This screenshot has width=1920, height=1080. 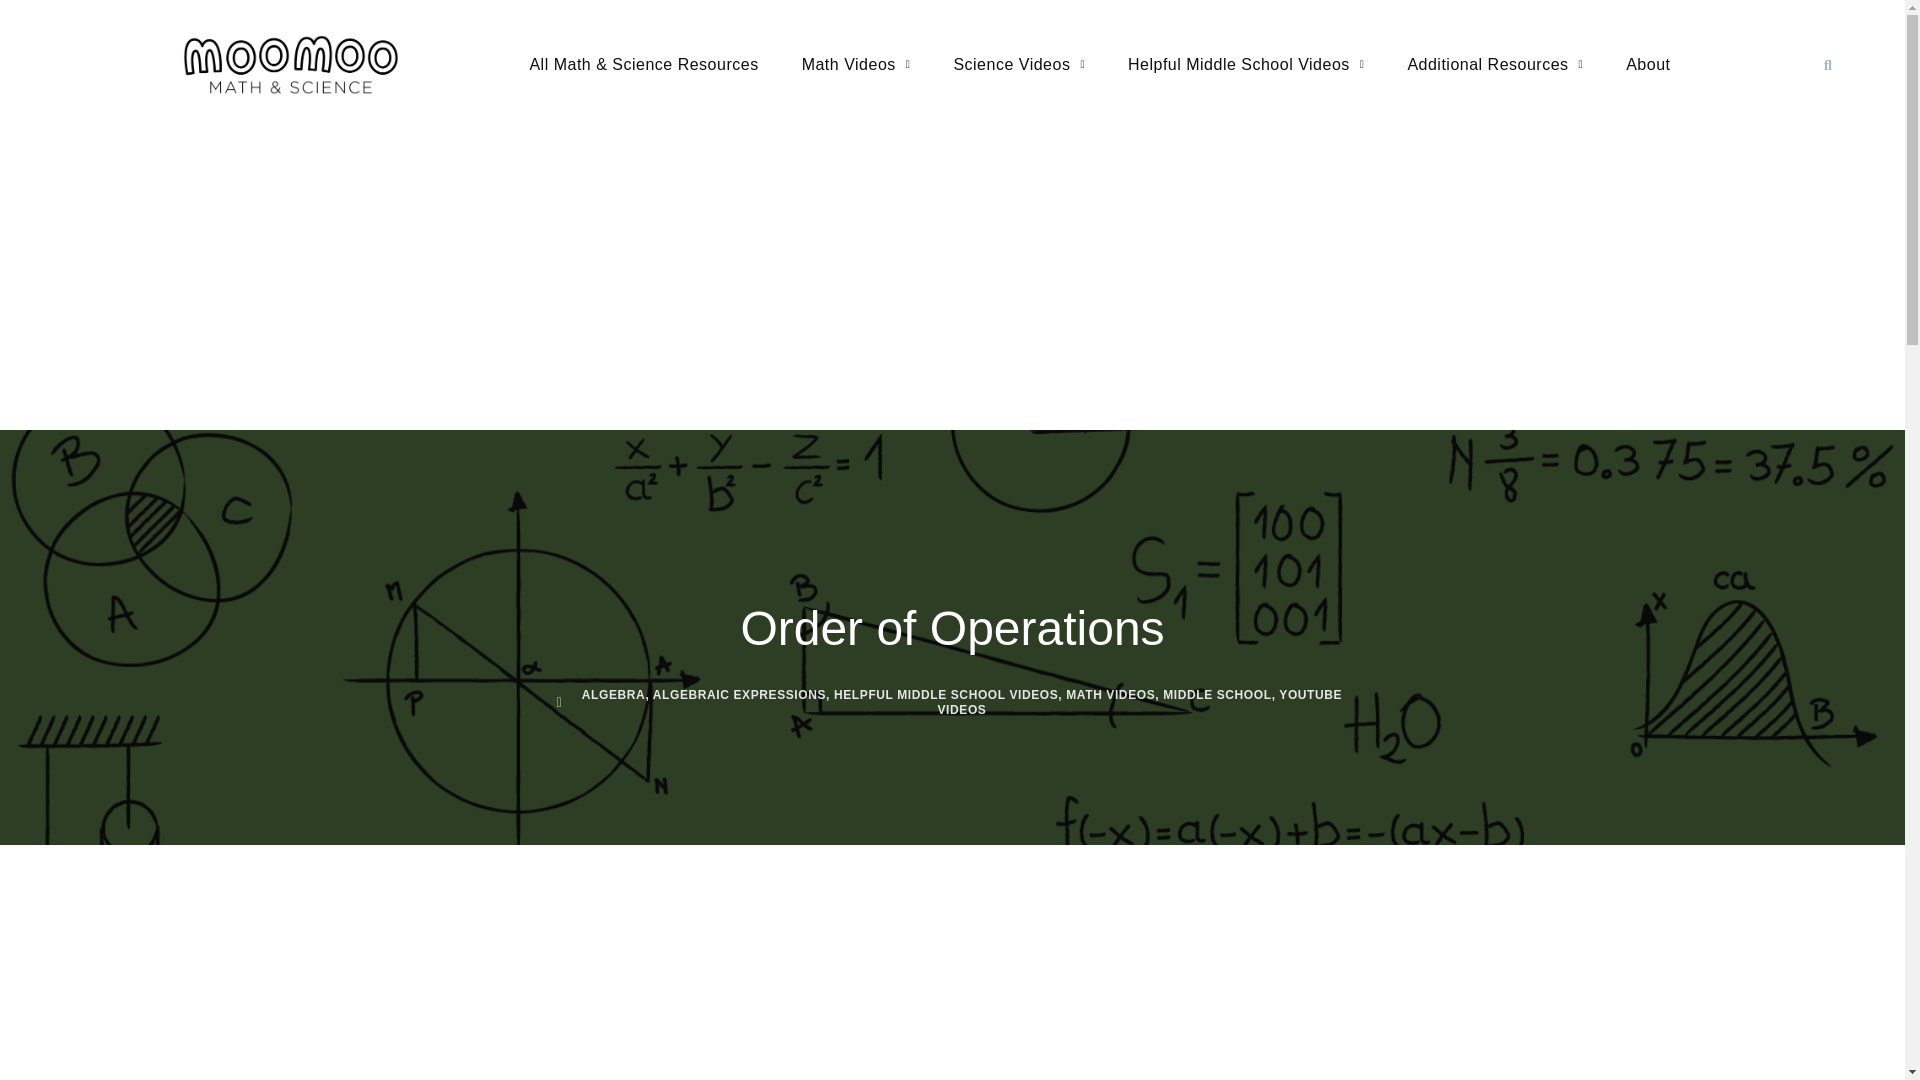 I want to click on Helpful Middle School Videos, so click(x=1246, y=65).